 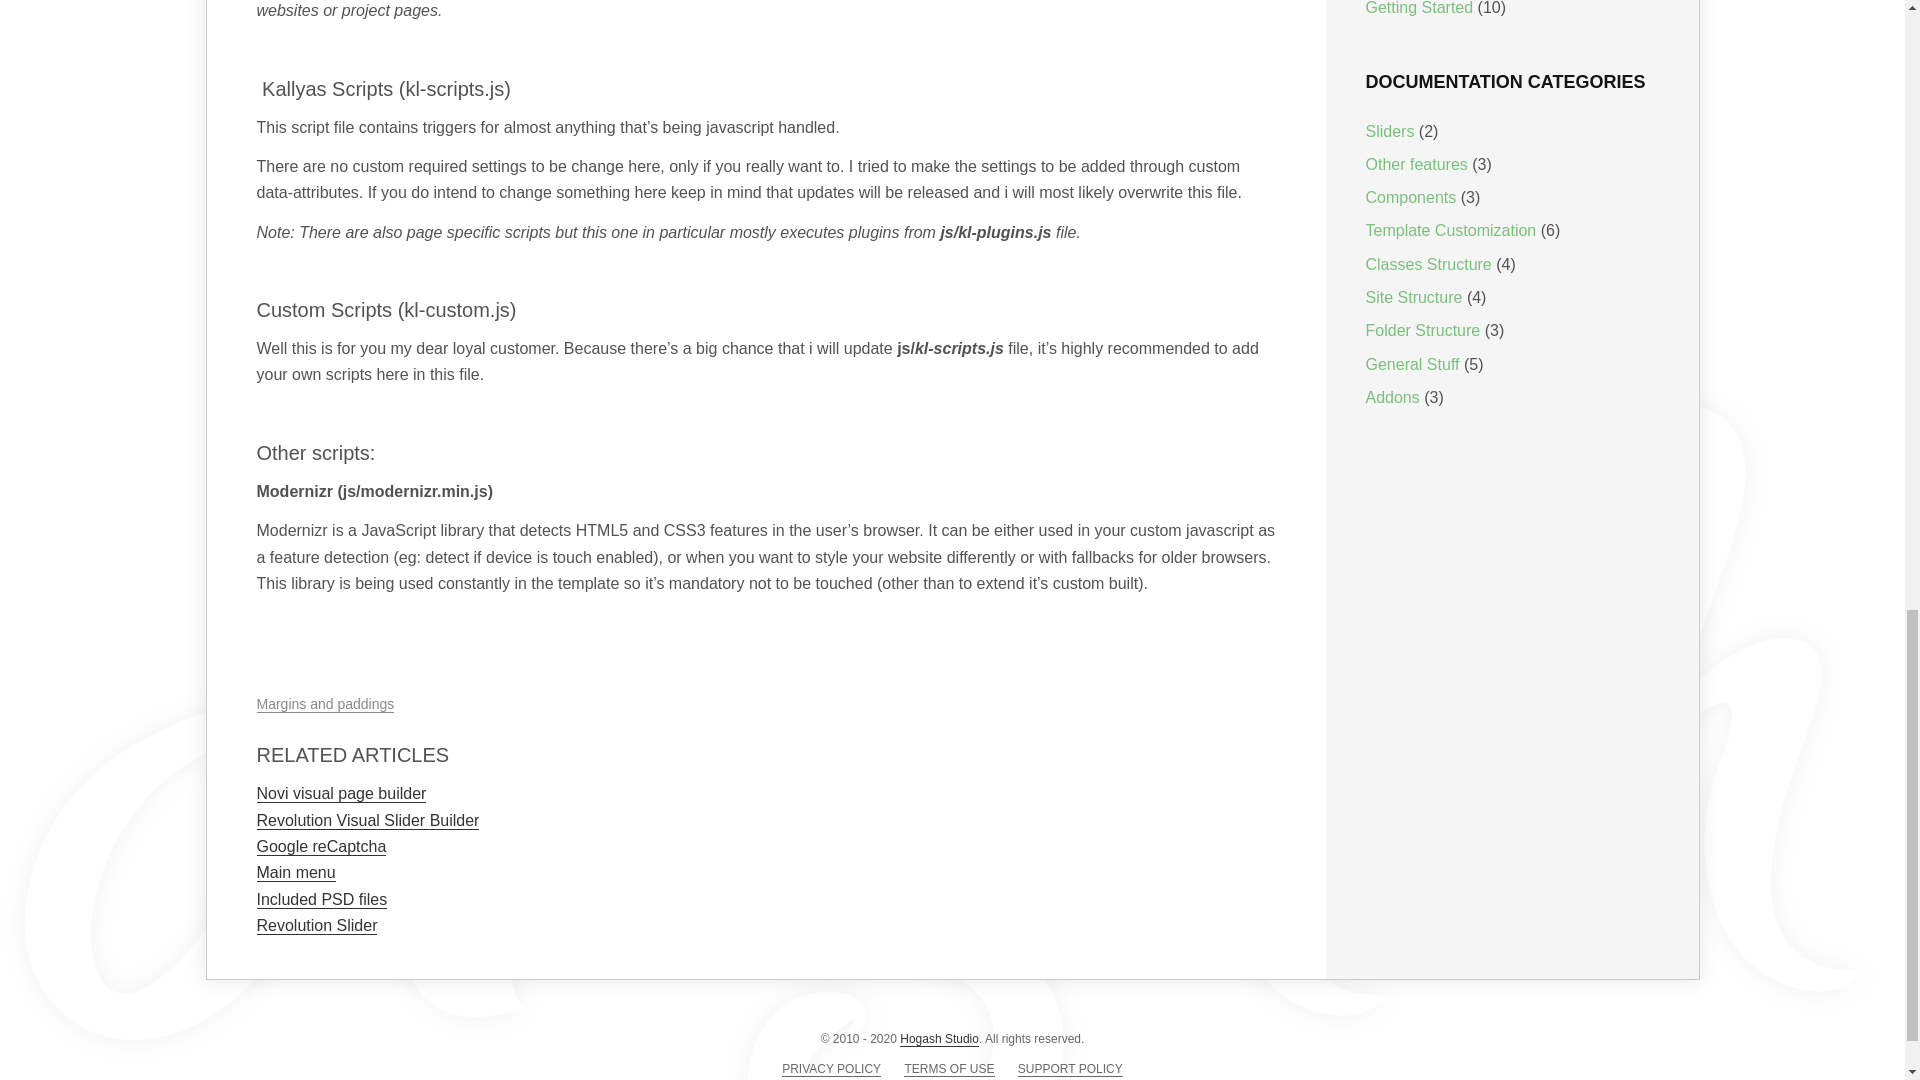 I want to click on Included PSD files, so click(x=321, y=900).